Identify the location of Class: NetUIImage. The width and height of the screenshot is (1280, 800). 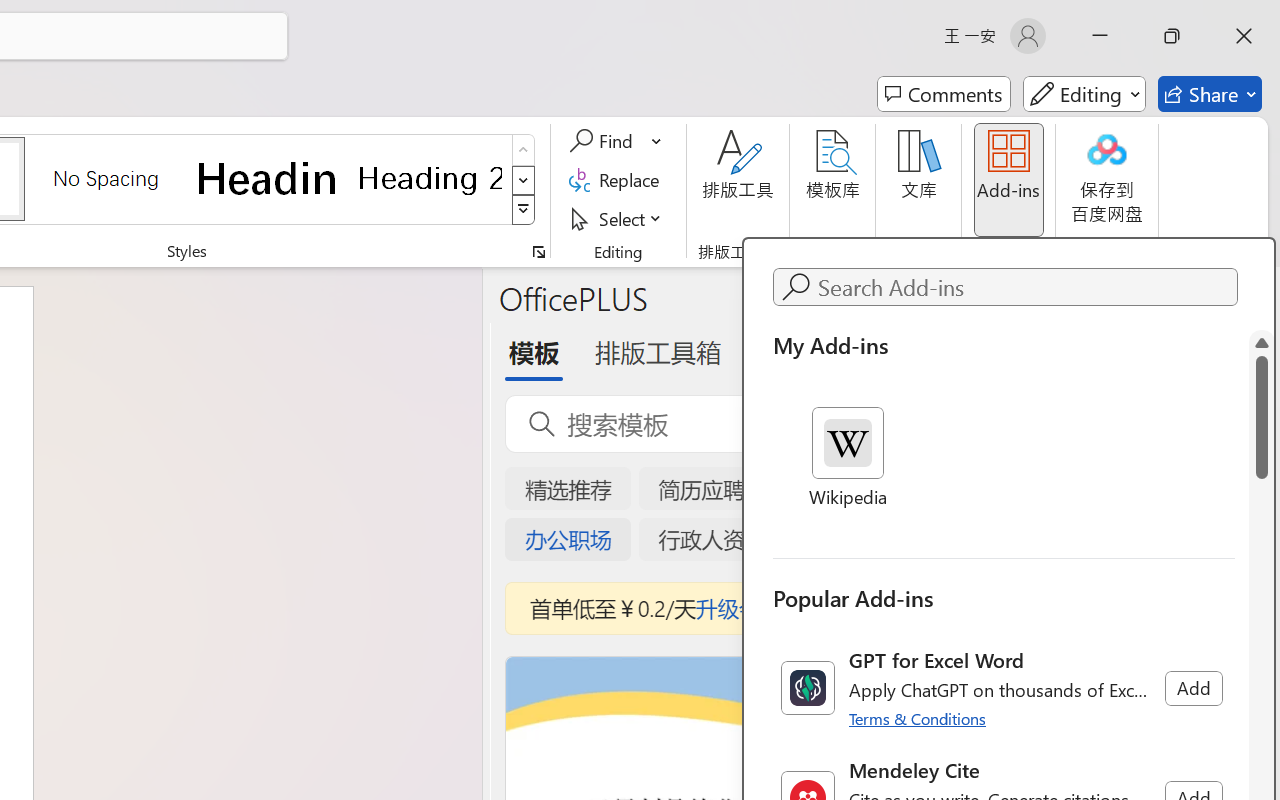
(807, 688).